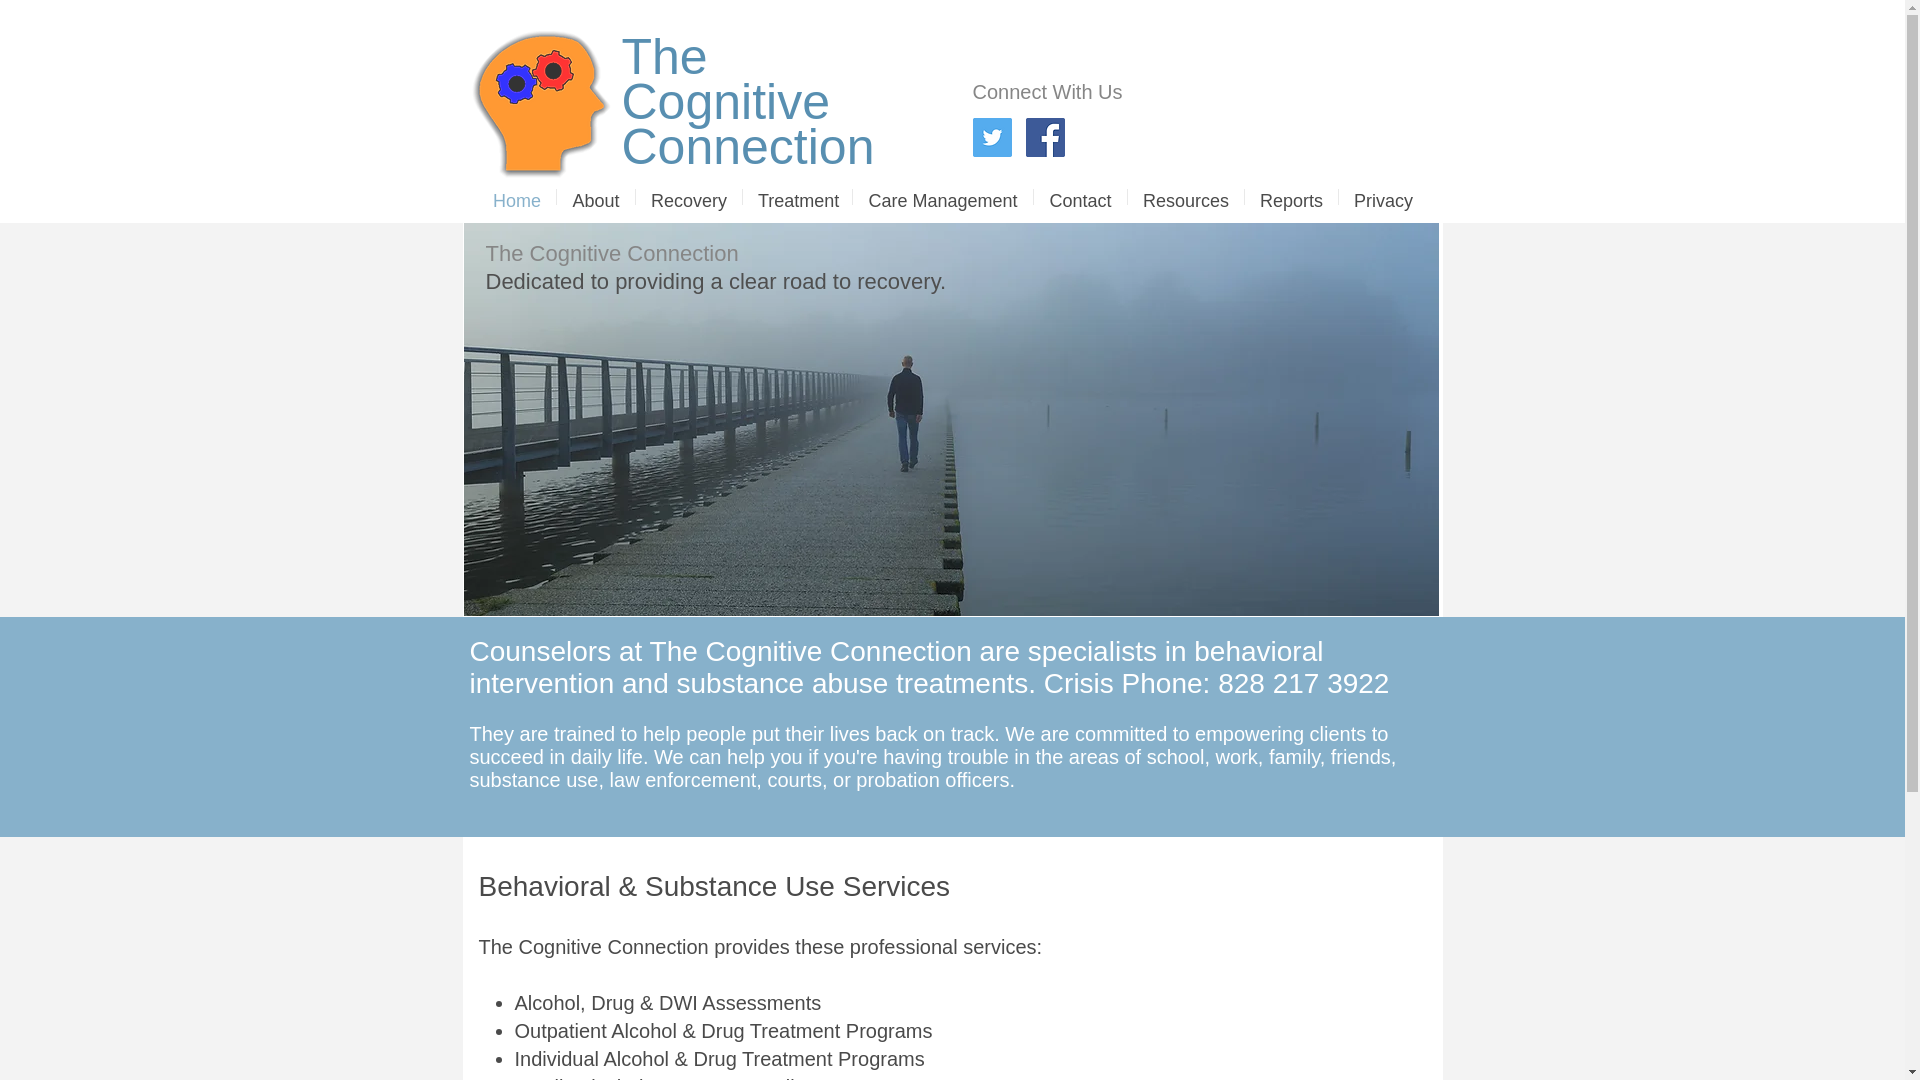 Image resolution: width=1920 pixels, height=1080 pixels. I want to click on Resources, so click(1186, 197).